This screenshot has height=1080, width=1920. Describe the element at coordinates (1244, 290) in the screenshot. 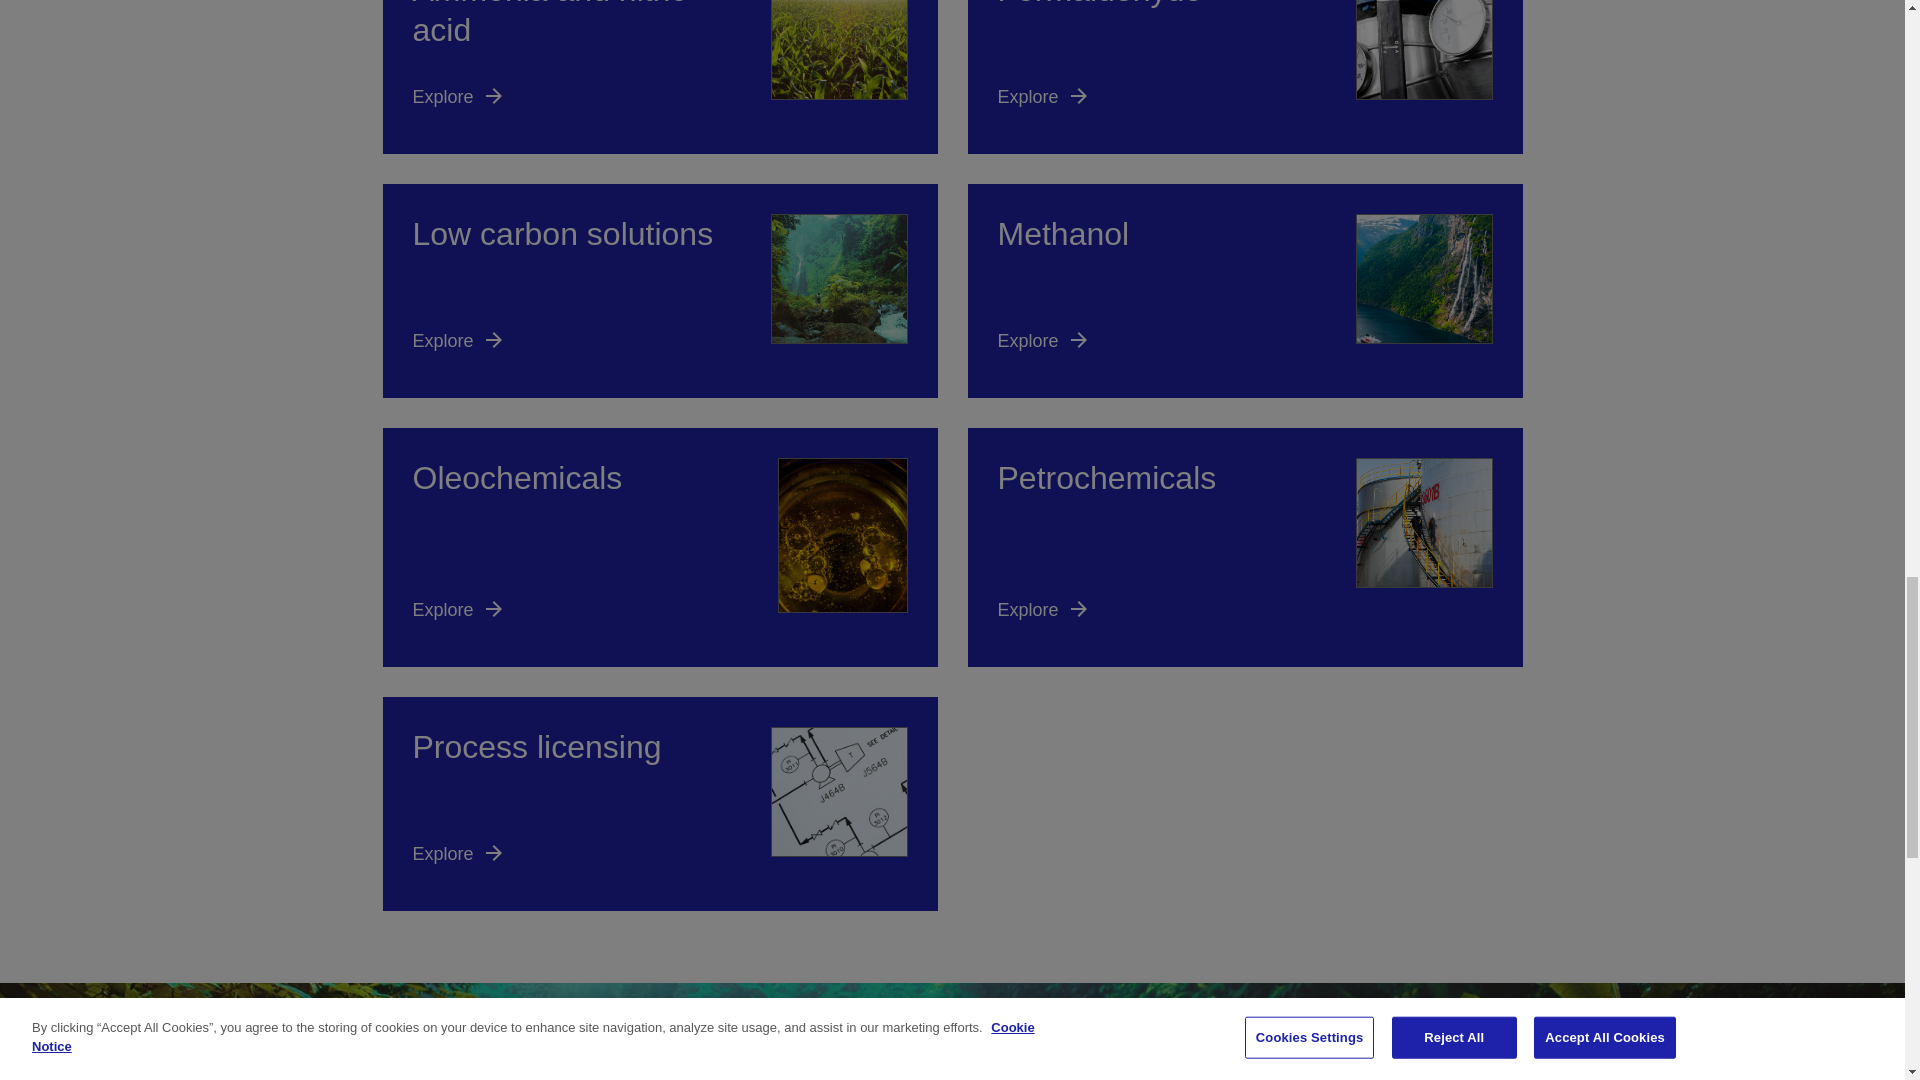

I see `Methanol` at that location.